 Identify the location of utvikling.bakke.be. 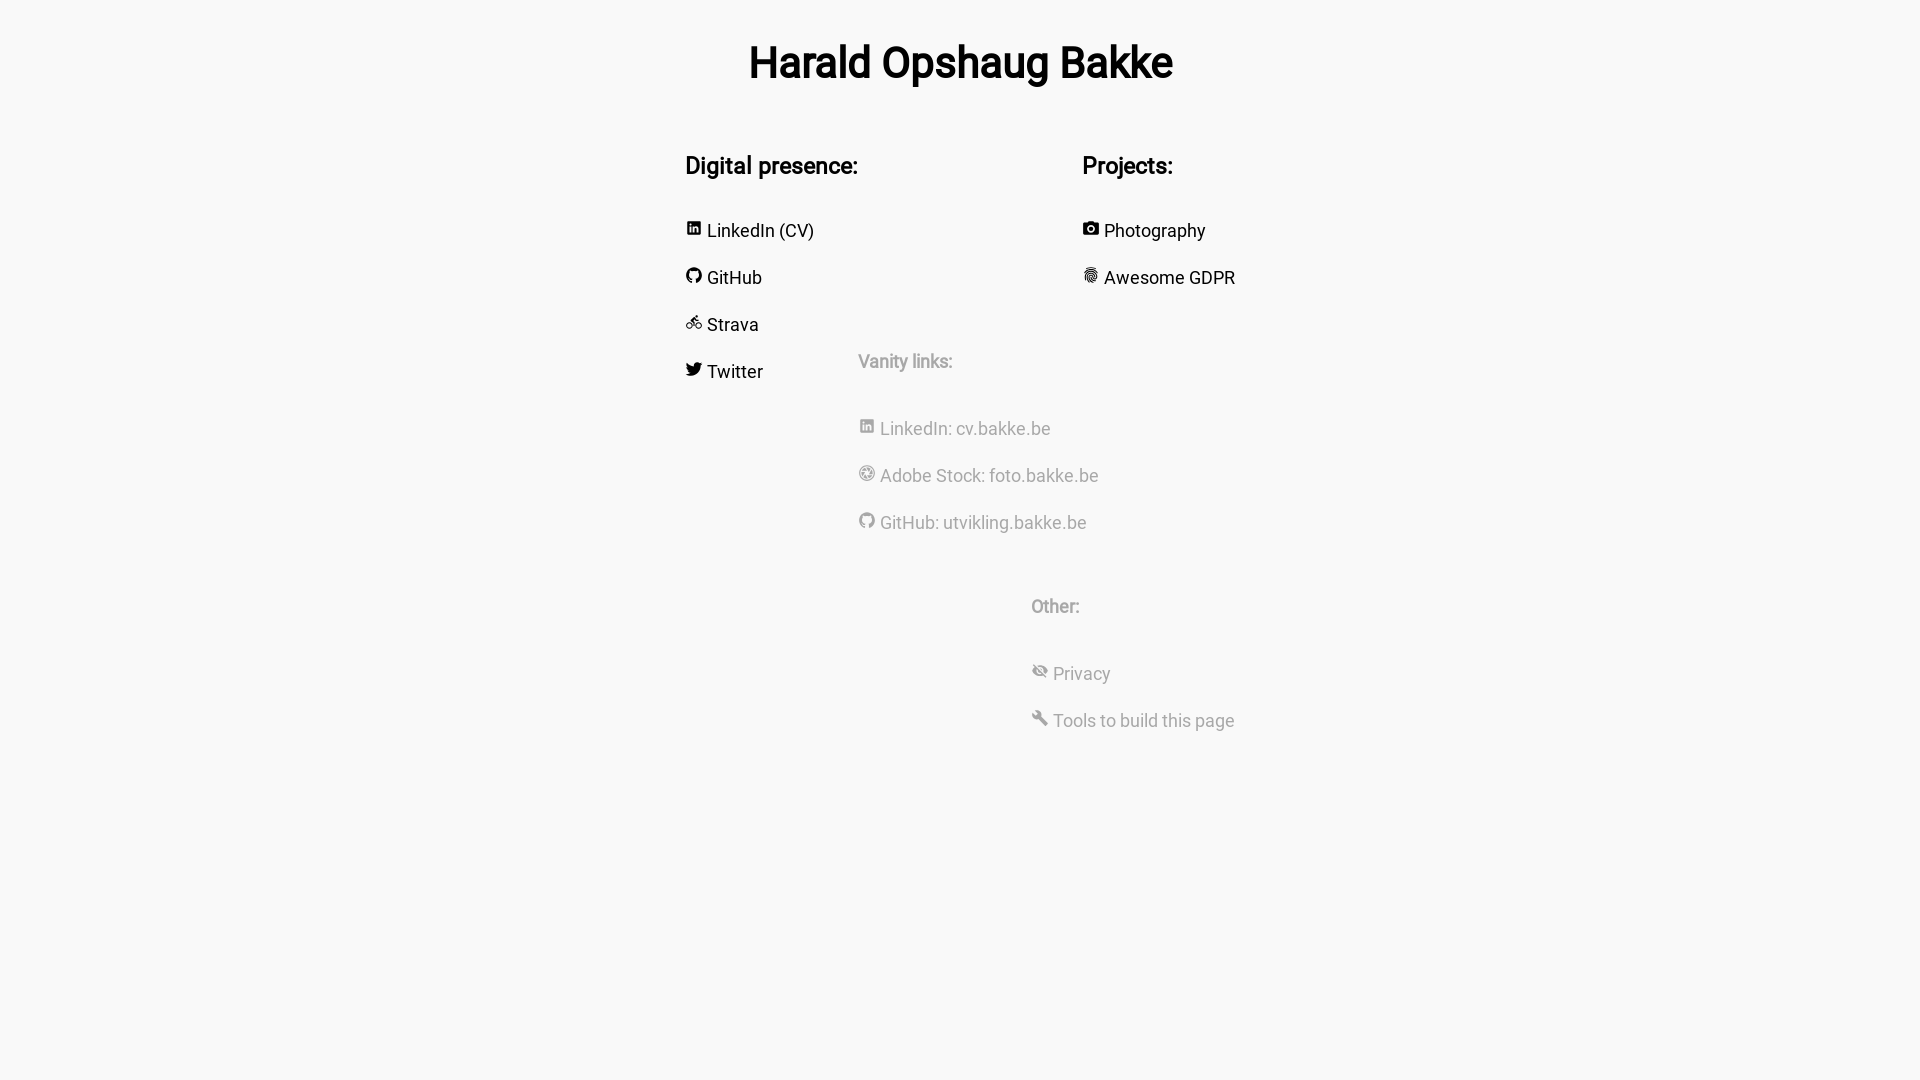
(1015, 522).